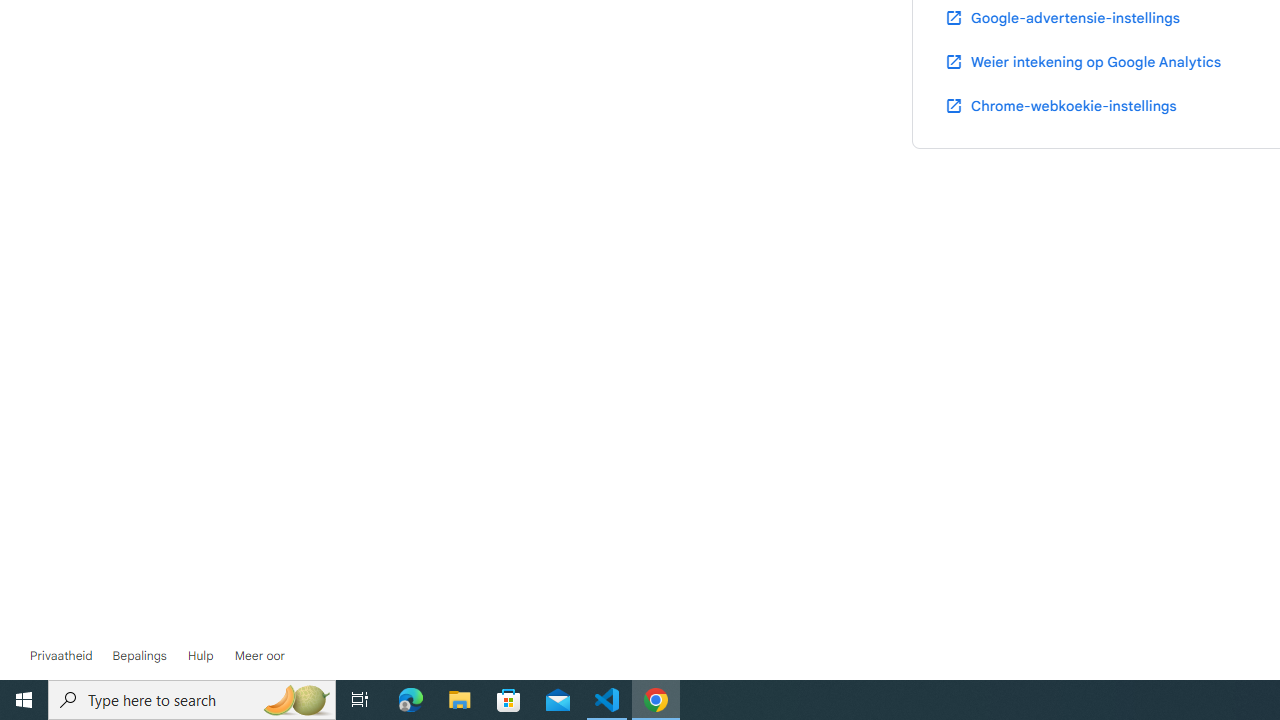 This screenshot has height=720, width=1280. What do you see at coordinates (1082, 61) in the screenshot?
I see `Weier intekening op Google Analytics` at bounding box center [1082, 61].